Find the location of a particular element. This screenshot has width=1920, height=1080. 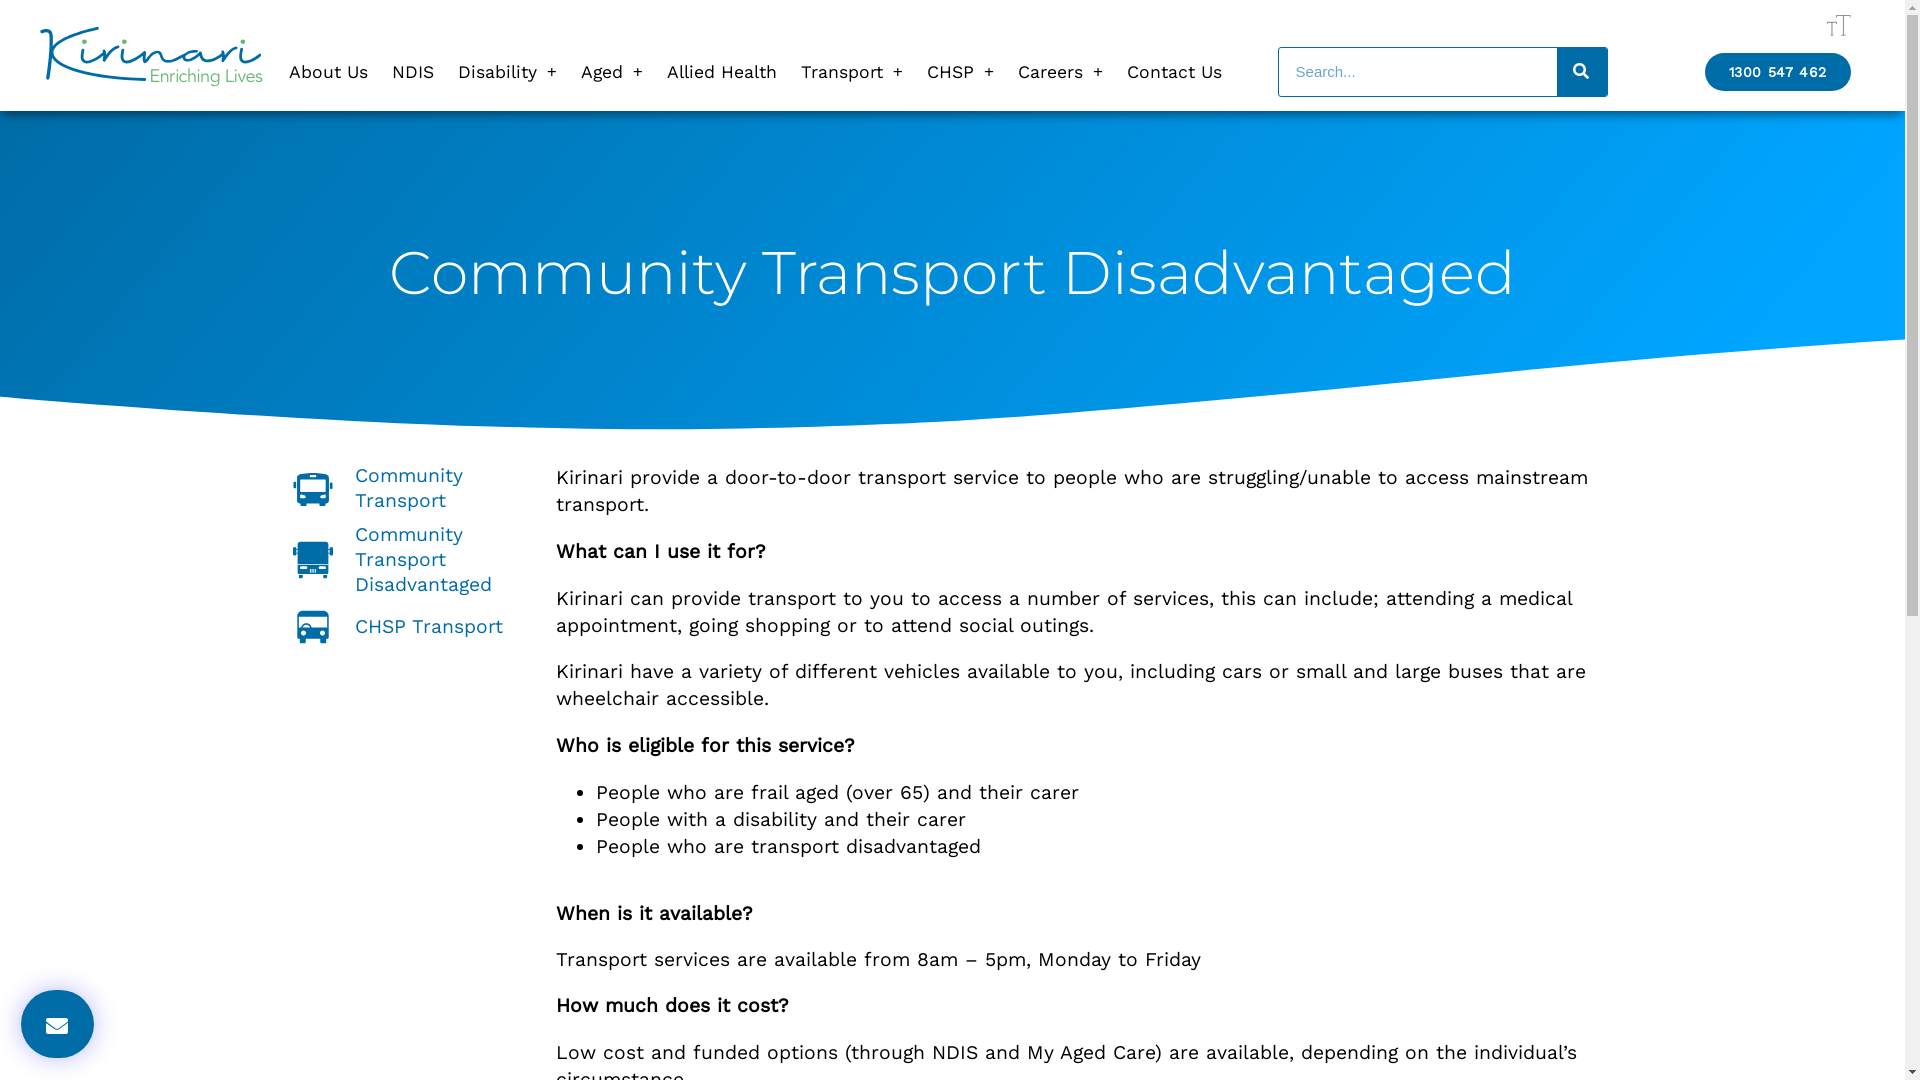

Search is located at coordinates (1582, 72).